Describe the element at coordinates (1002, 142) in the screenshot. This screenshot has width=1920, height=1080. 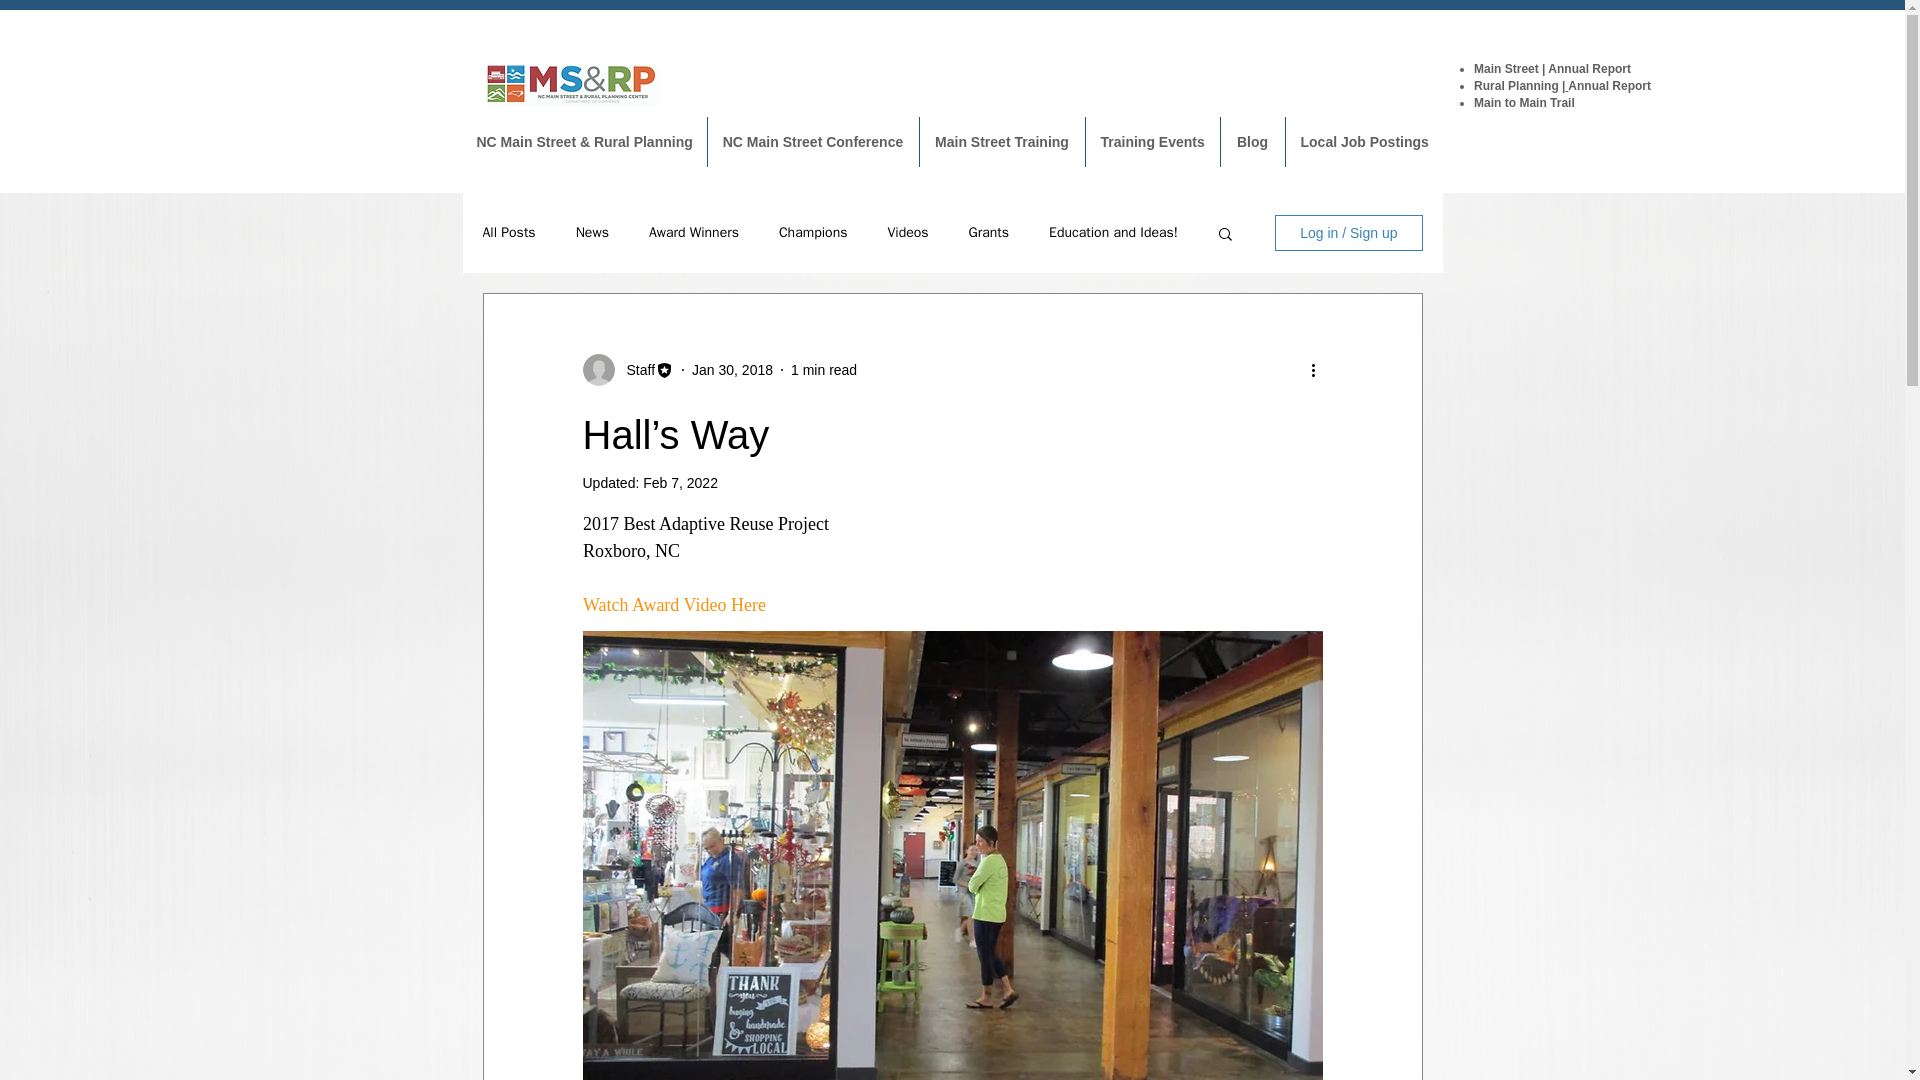
I see `Main Street Training` at that location.